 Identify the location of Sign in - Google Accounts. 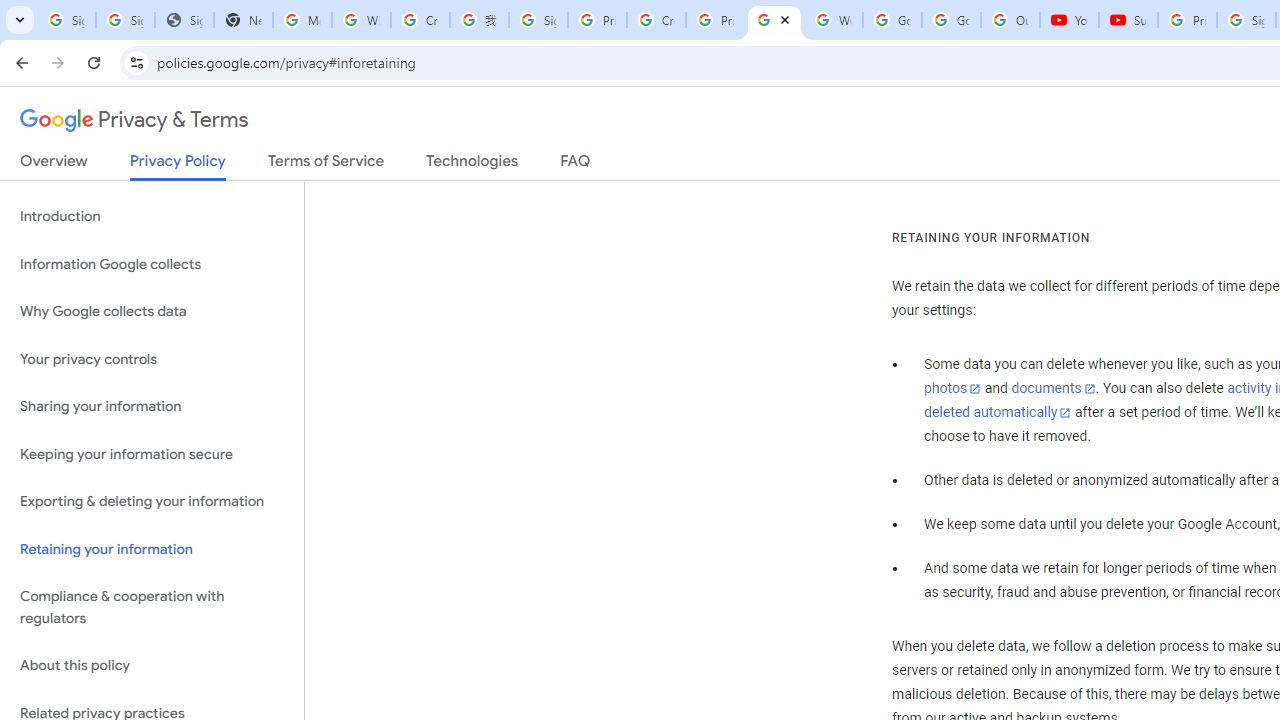
(538, 20).